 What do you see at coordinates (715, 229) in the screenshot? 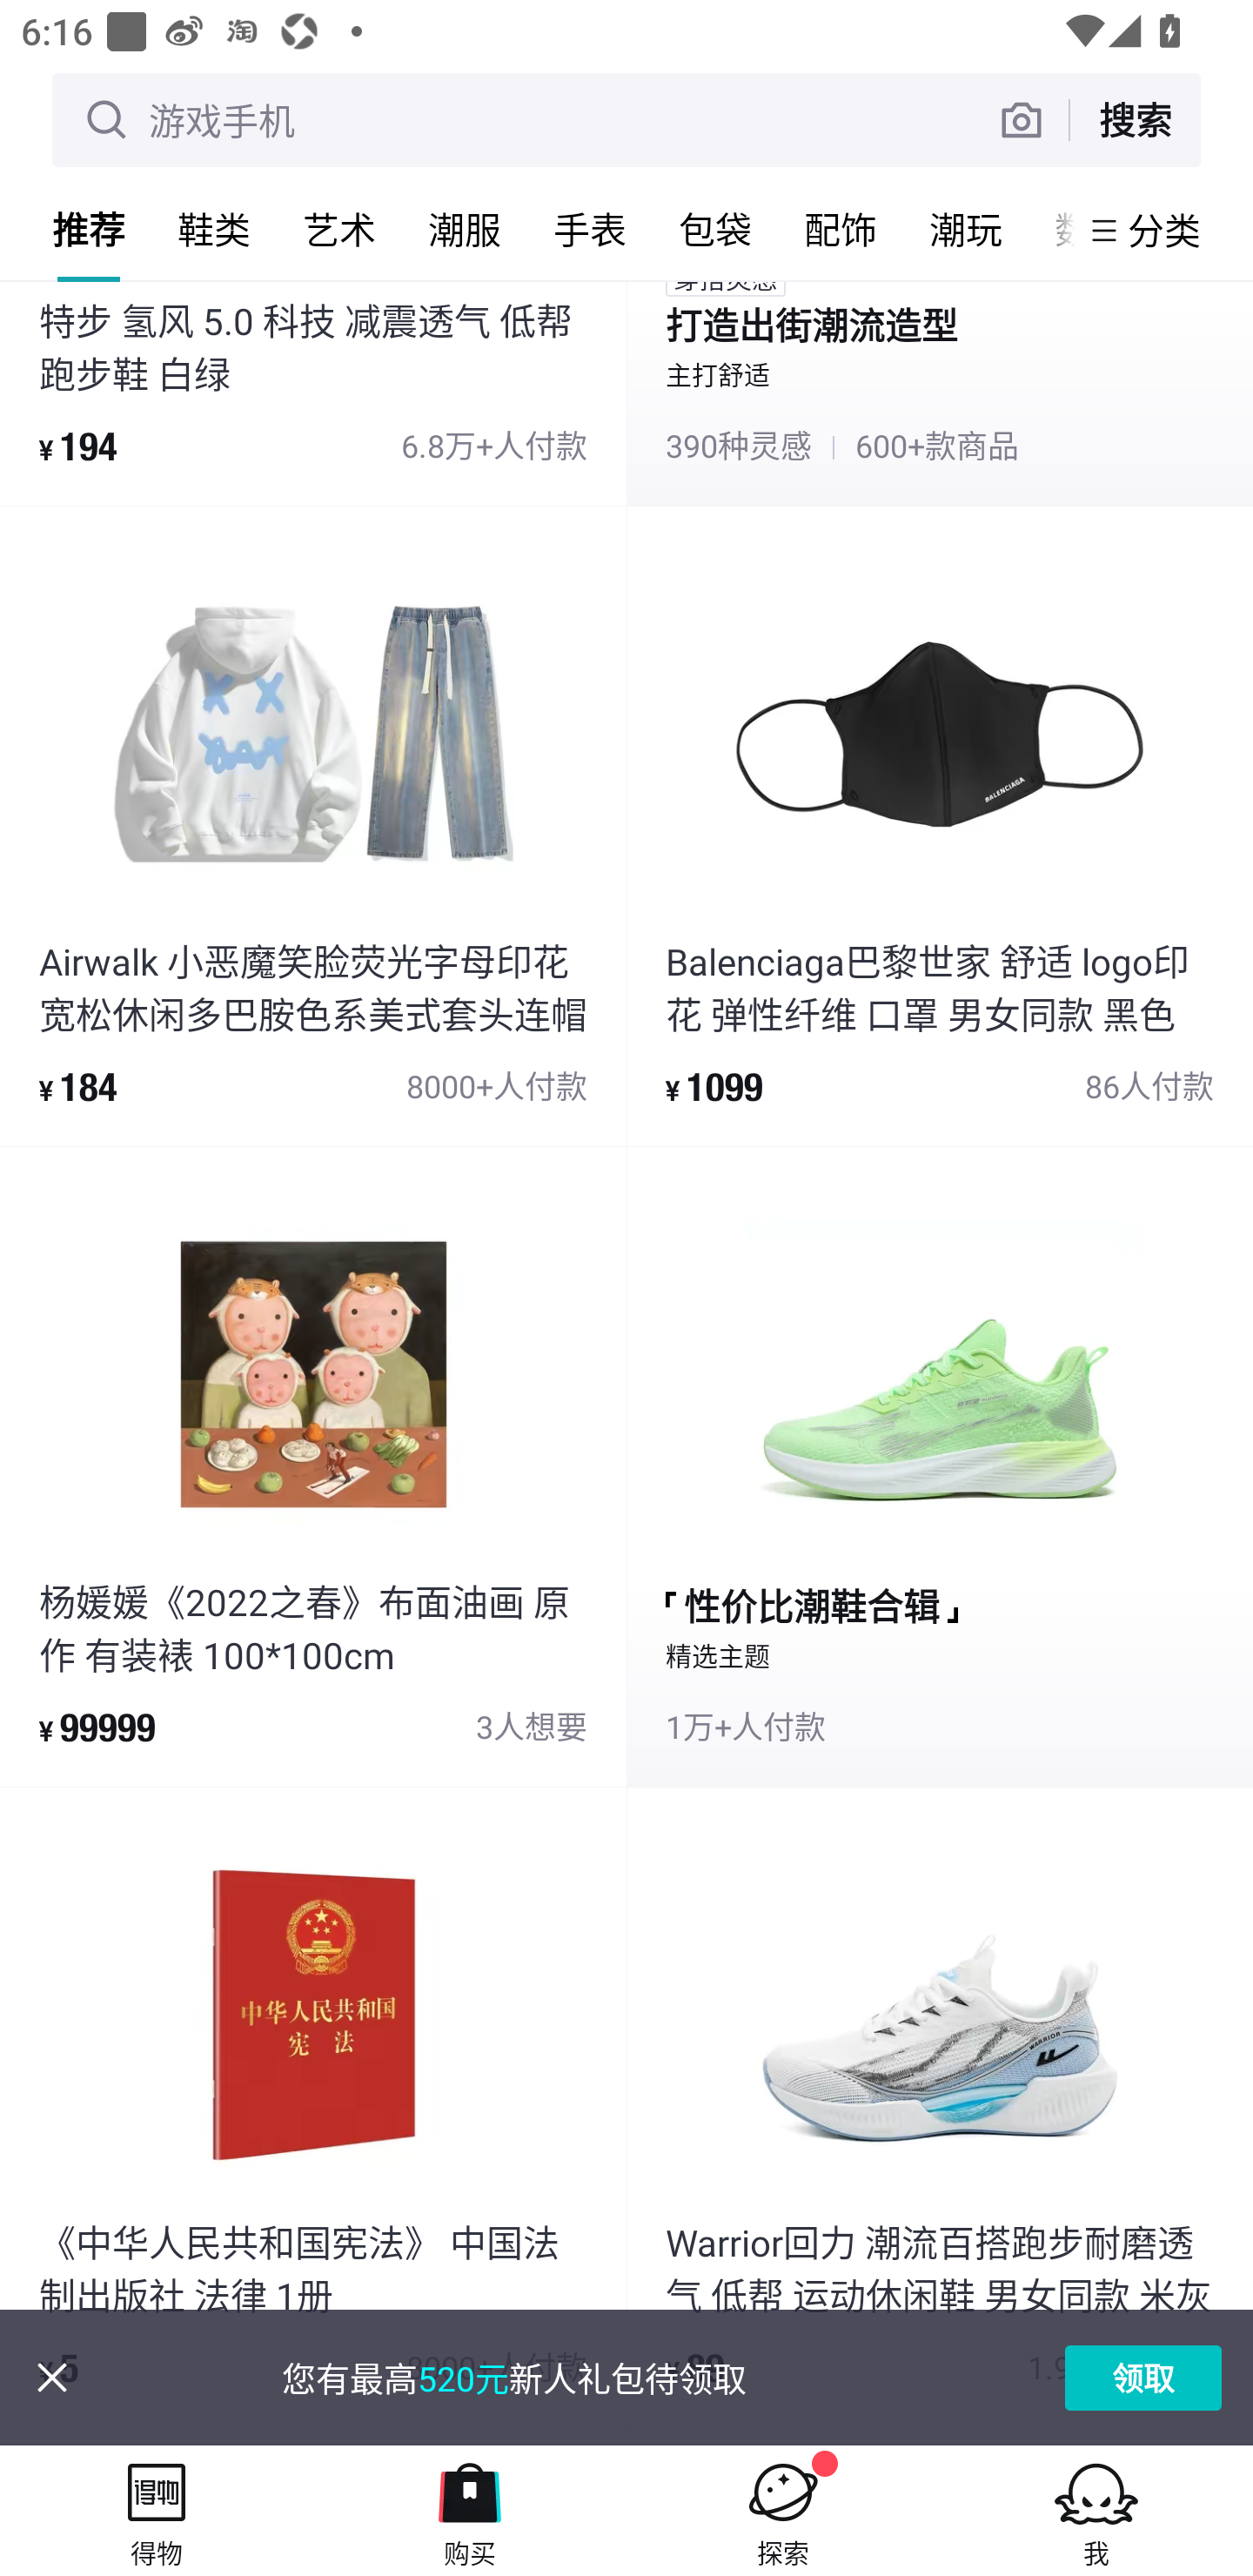
I see `包袋` at bounding box center [715, 229].